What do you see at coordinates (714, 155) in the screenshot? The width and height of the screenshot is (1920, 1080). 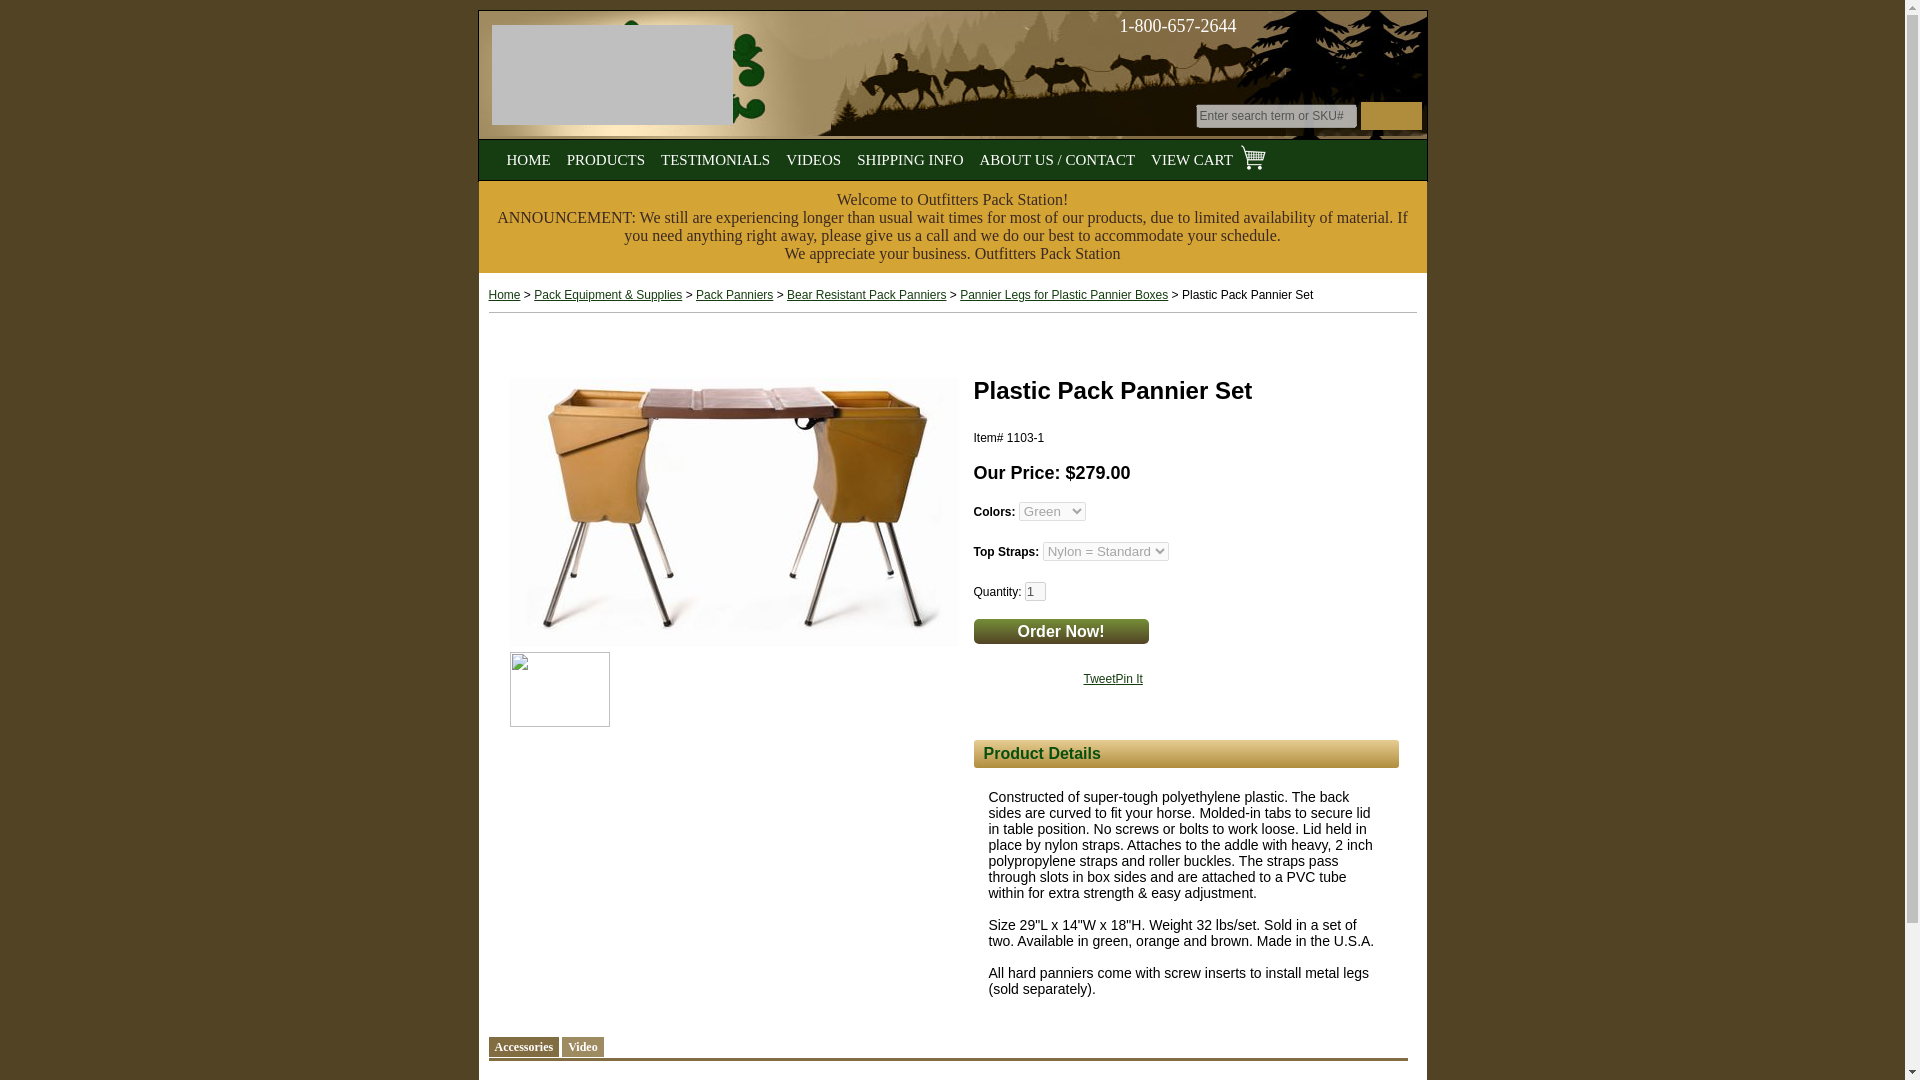 I see `TESTIMONIALS` at bounding box center [714, 155].